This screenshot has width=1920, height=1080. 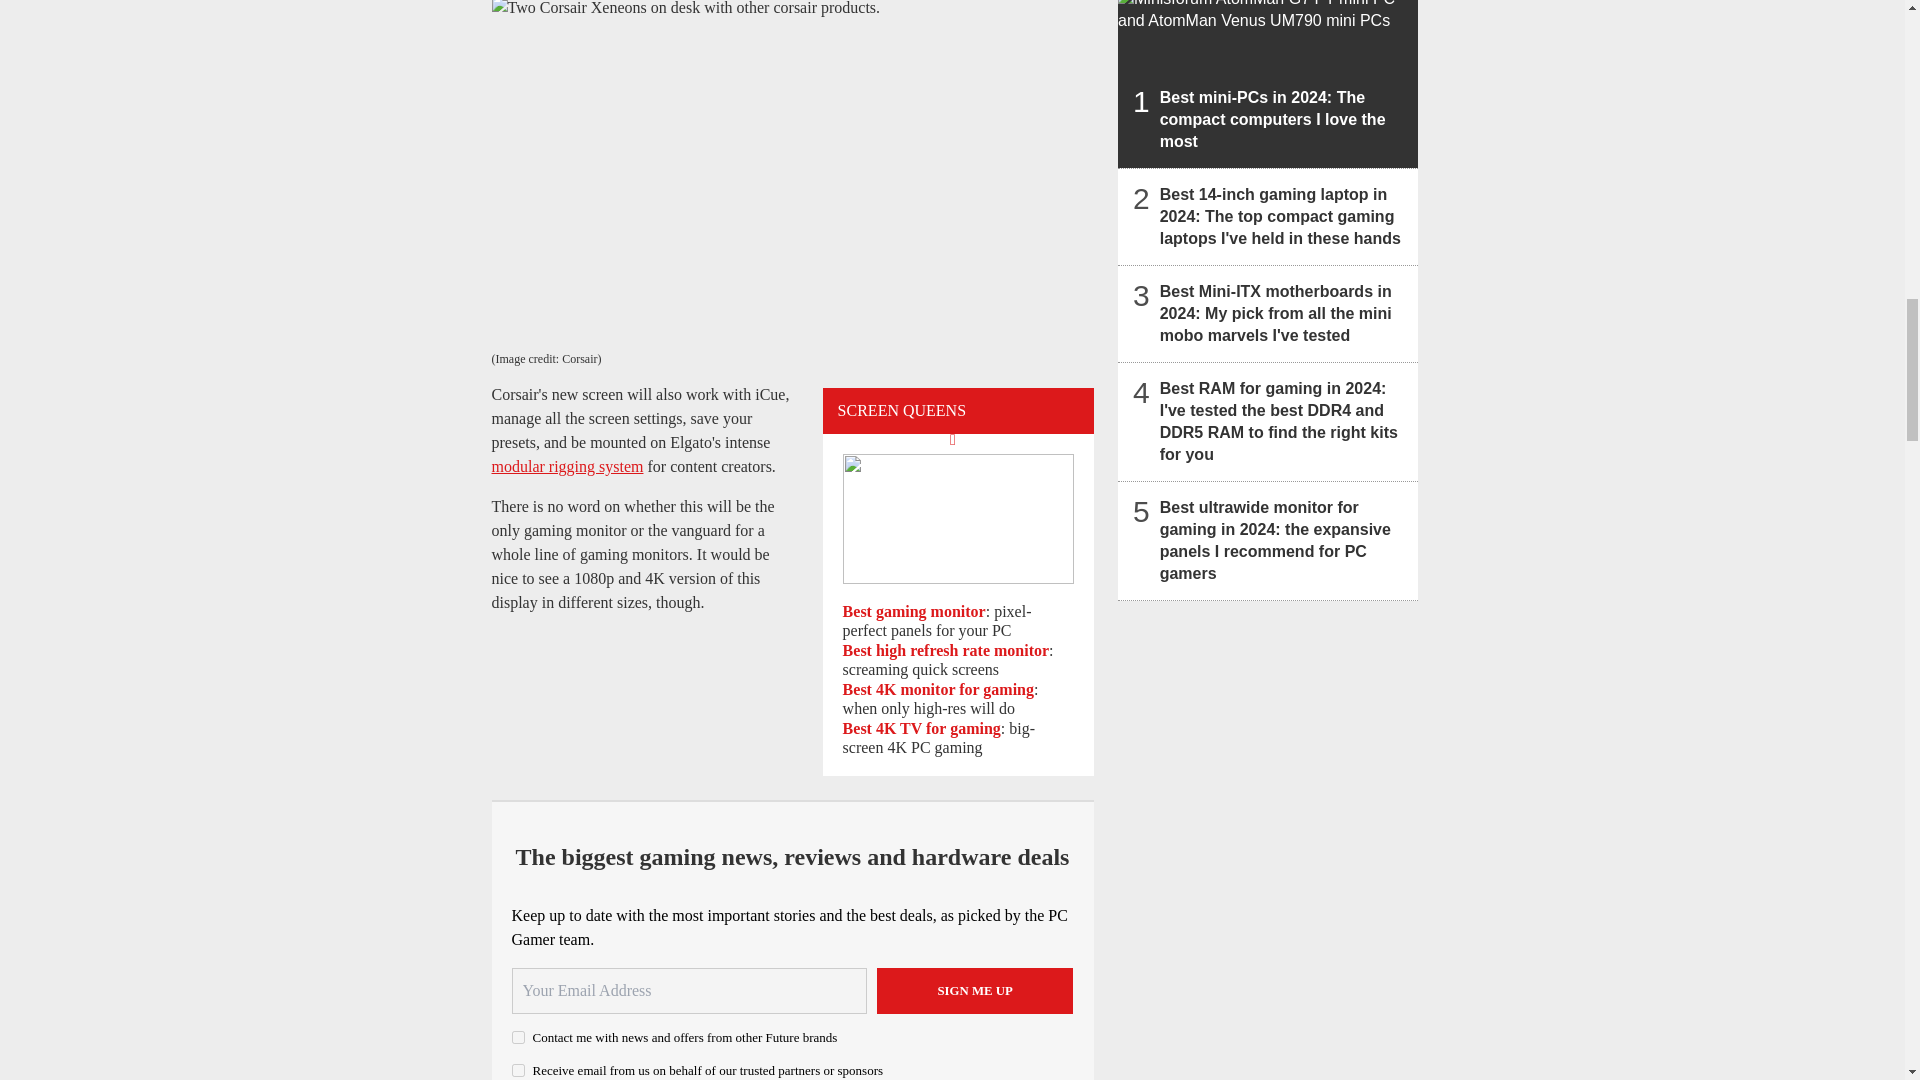 I want to click on Sign me up, so click(x=975, y=990).